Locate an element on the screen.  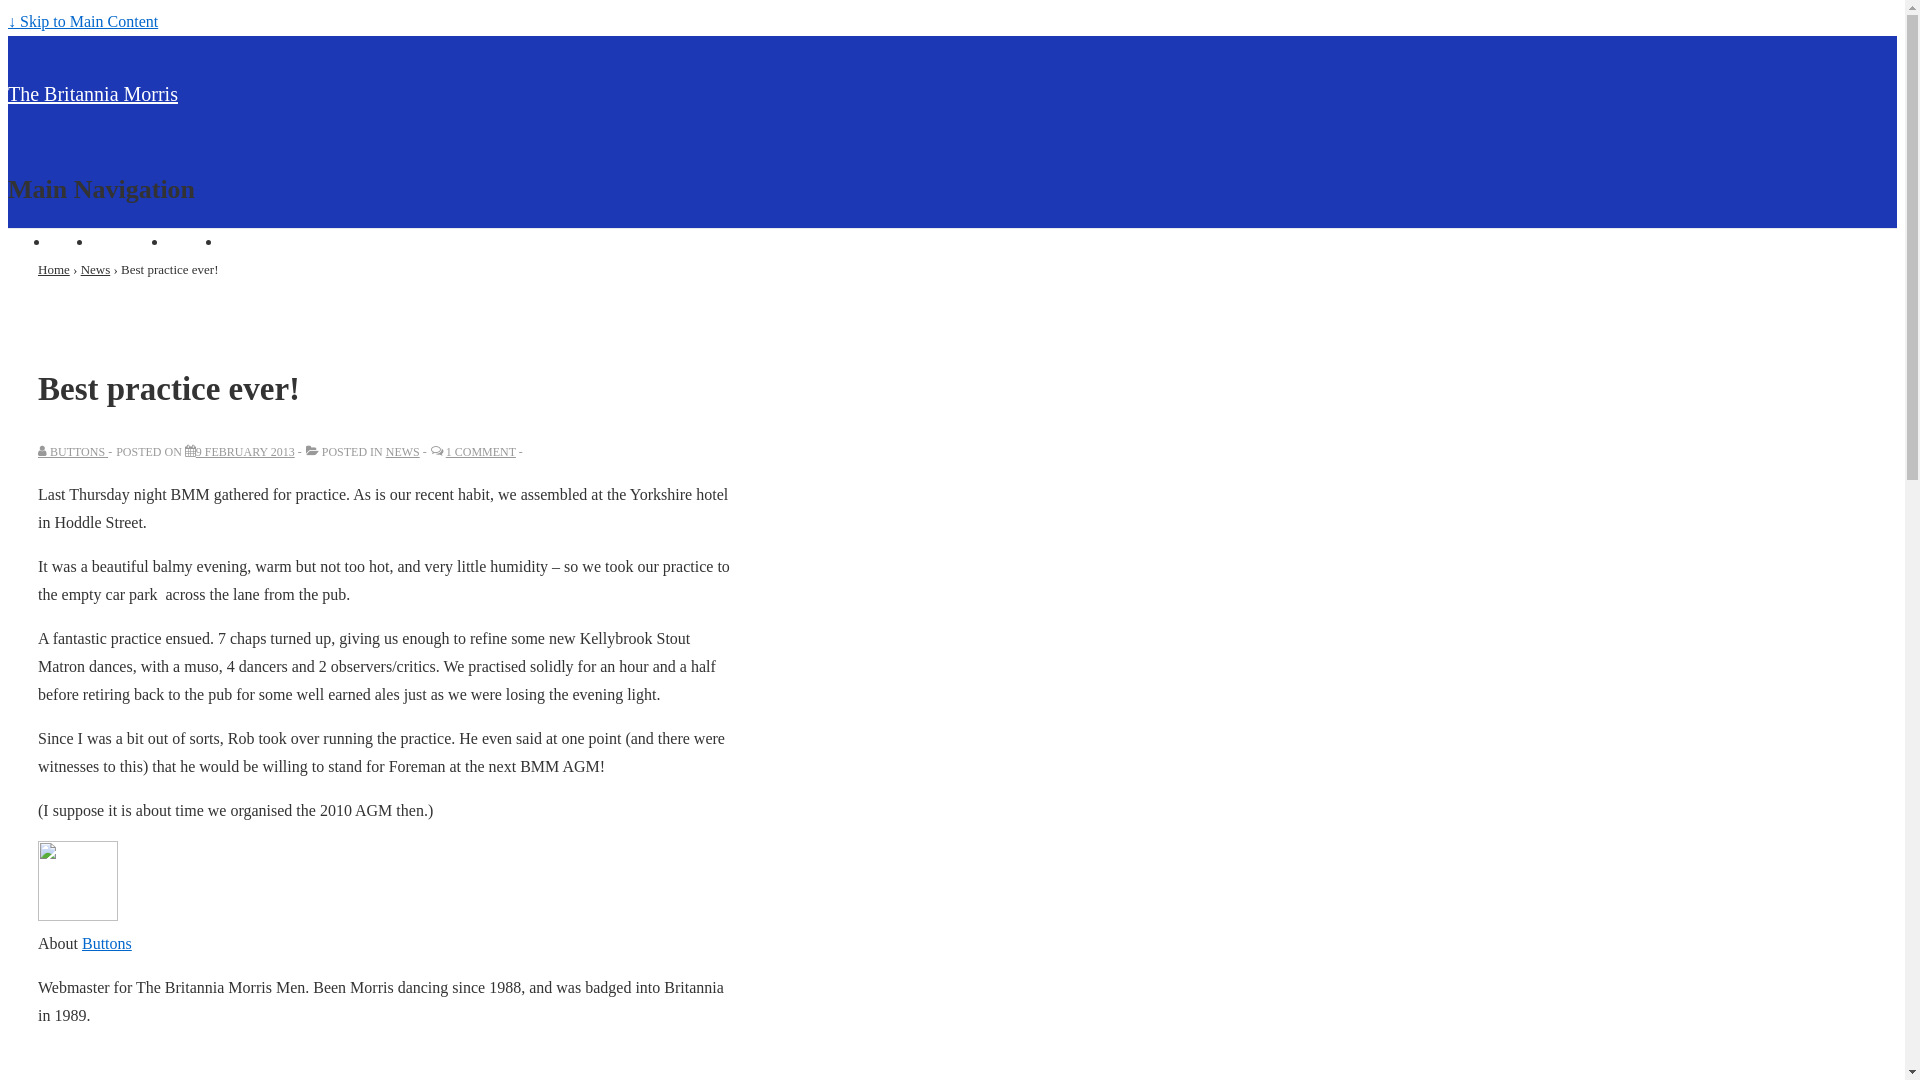
BUTTONS is located at coordinates (73, 452).